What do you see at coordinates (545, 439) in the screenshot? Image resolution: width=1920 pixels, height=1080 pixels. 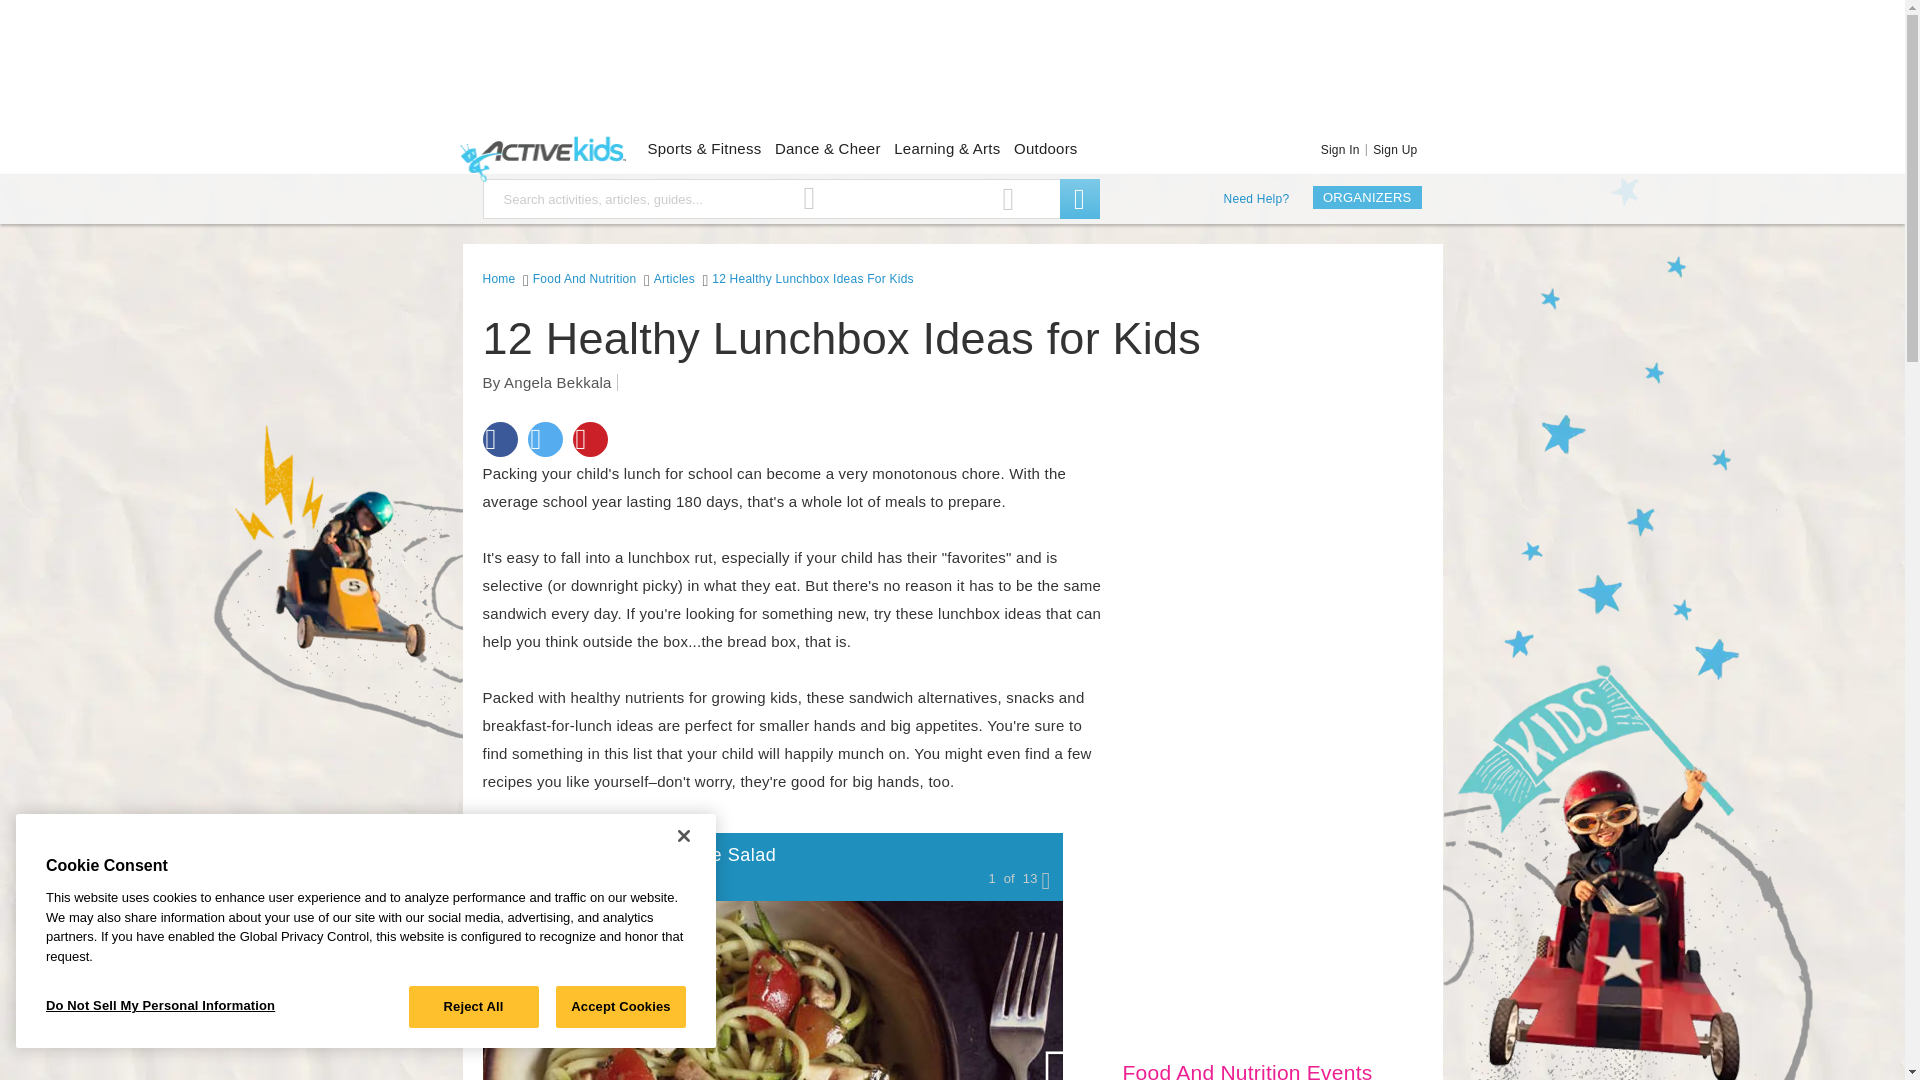 I see `Share on Twitter` at bounding box center [545, 439].